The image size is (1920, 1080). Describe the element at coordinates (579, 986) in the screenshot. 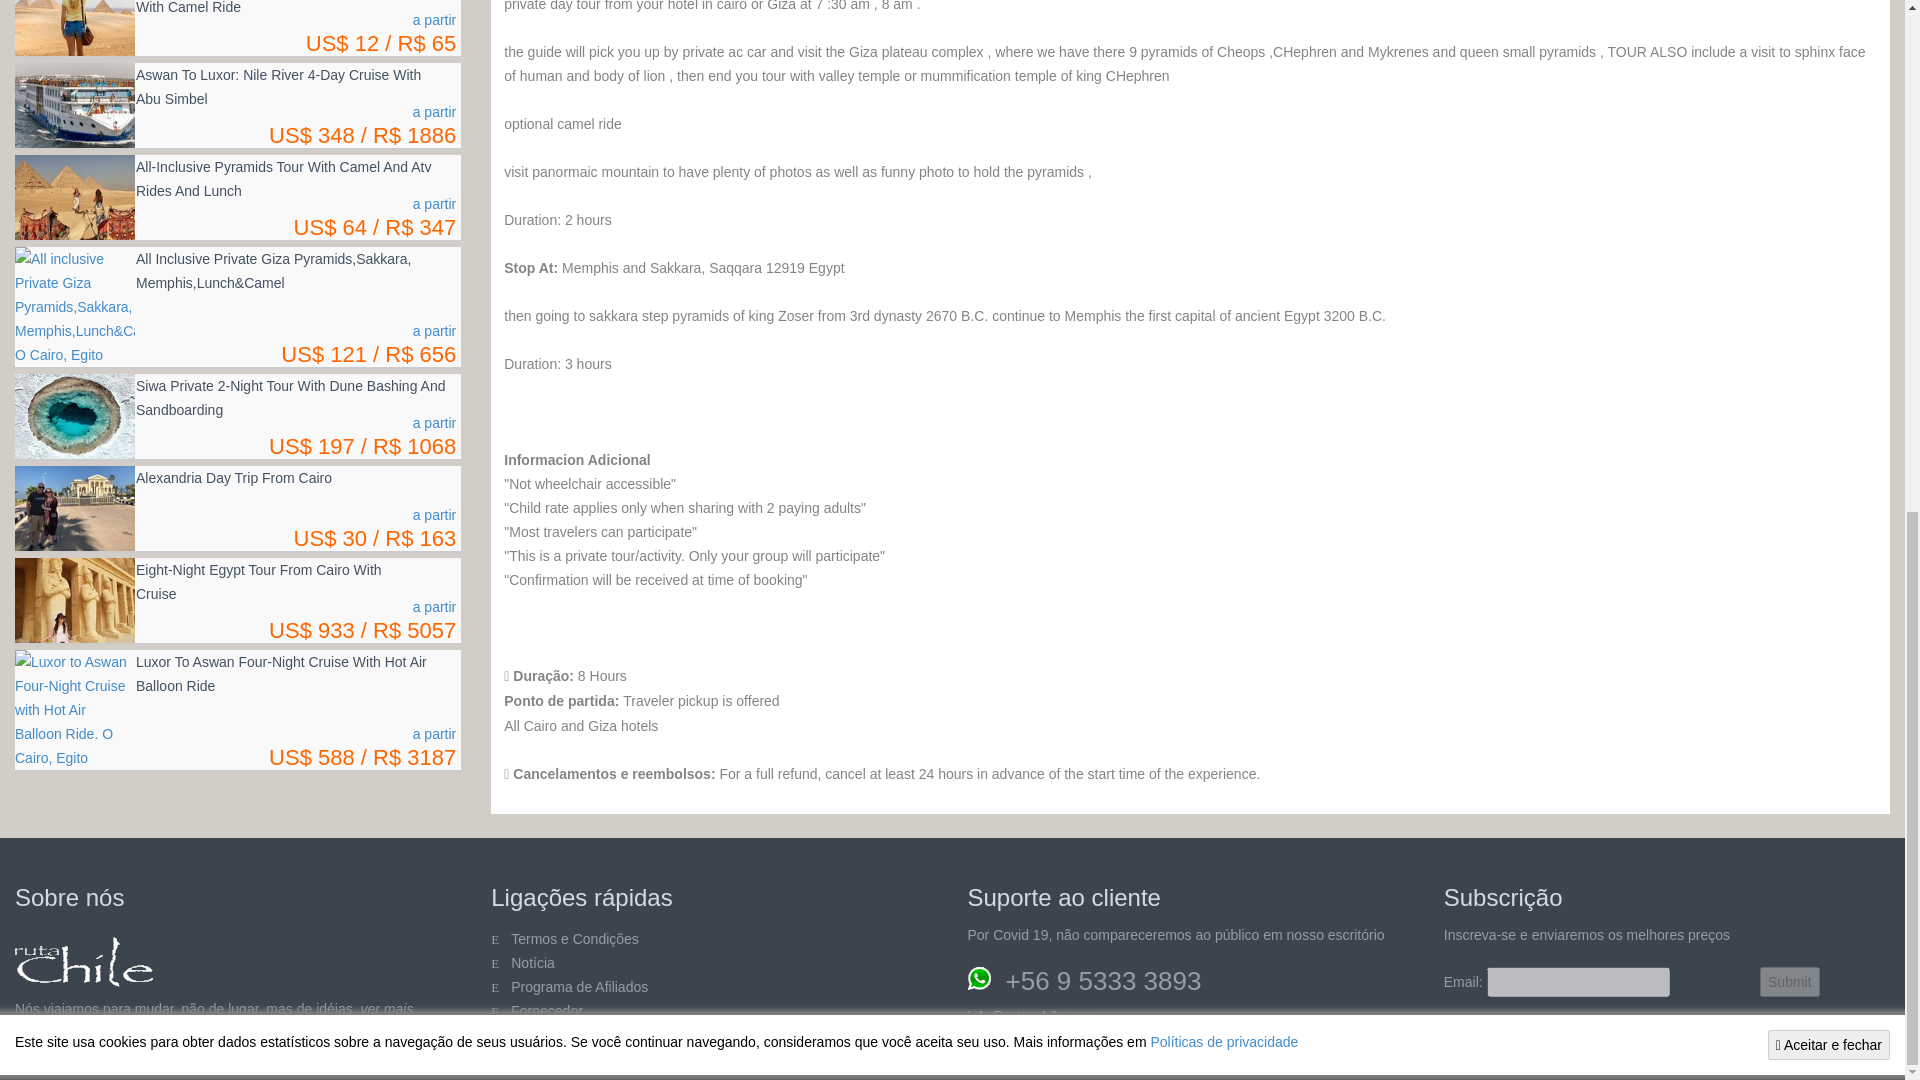

I see `Programa de Afiliados` at that location.